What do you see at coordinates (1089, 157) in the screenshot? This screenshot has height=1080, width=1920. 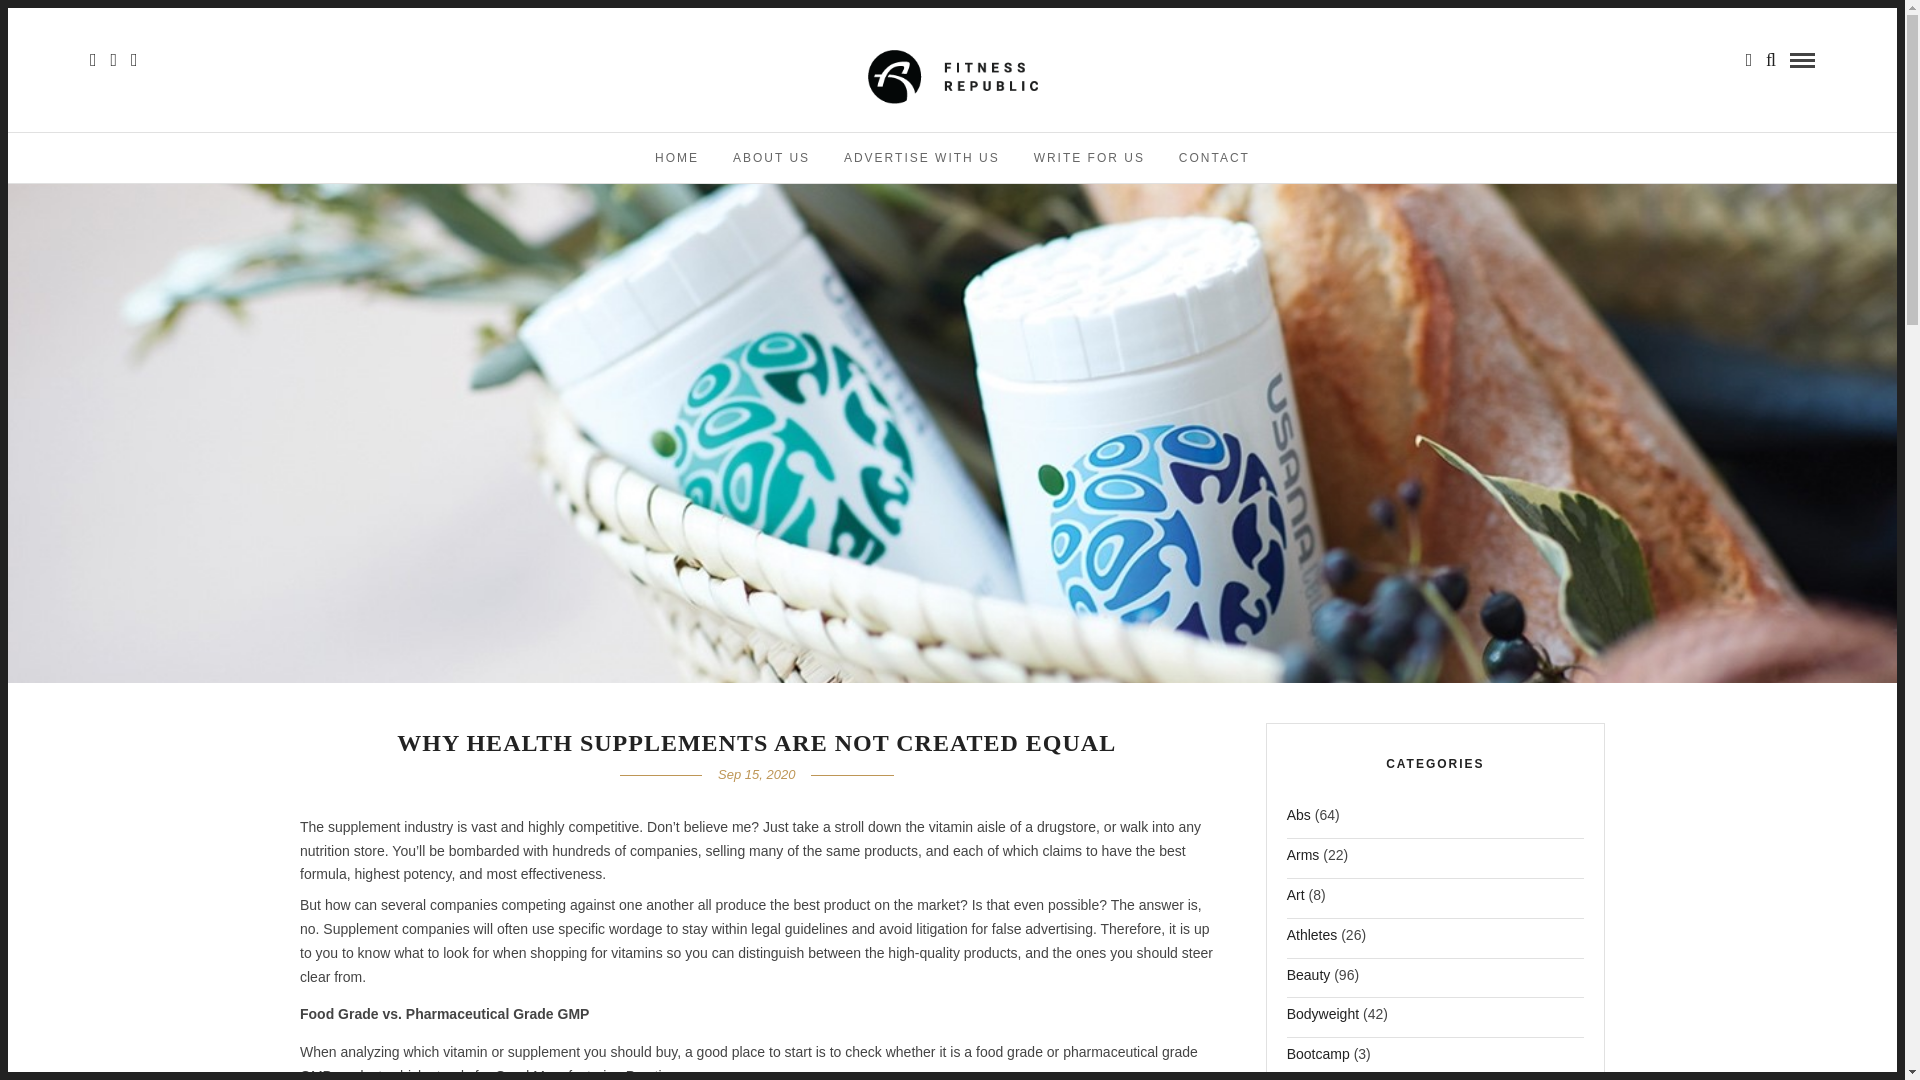 I see `WRITE FOR US` at bounding box center [1089, 157].